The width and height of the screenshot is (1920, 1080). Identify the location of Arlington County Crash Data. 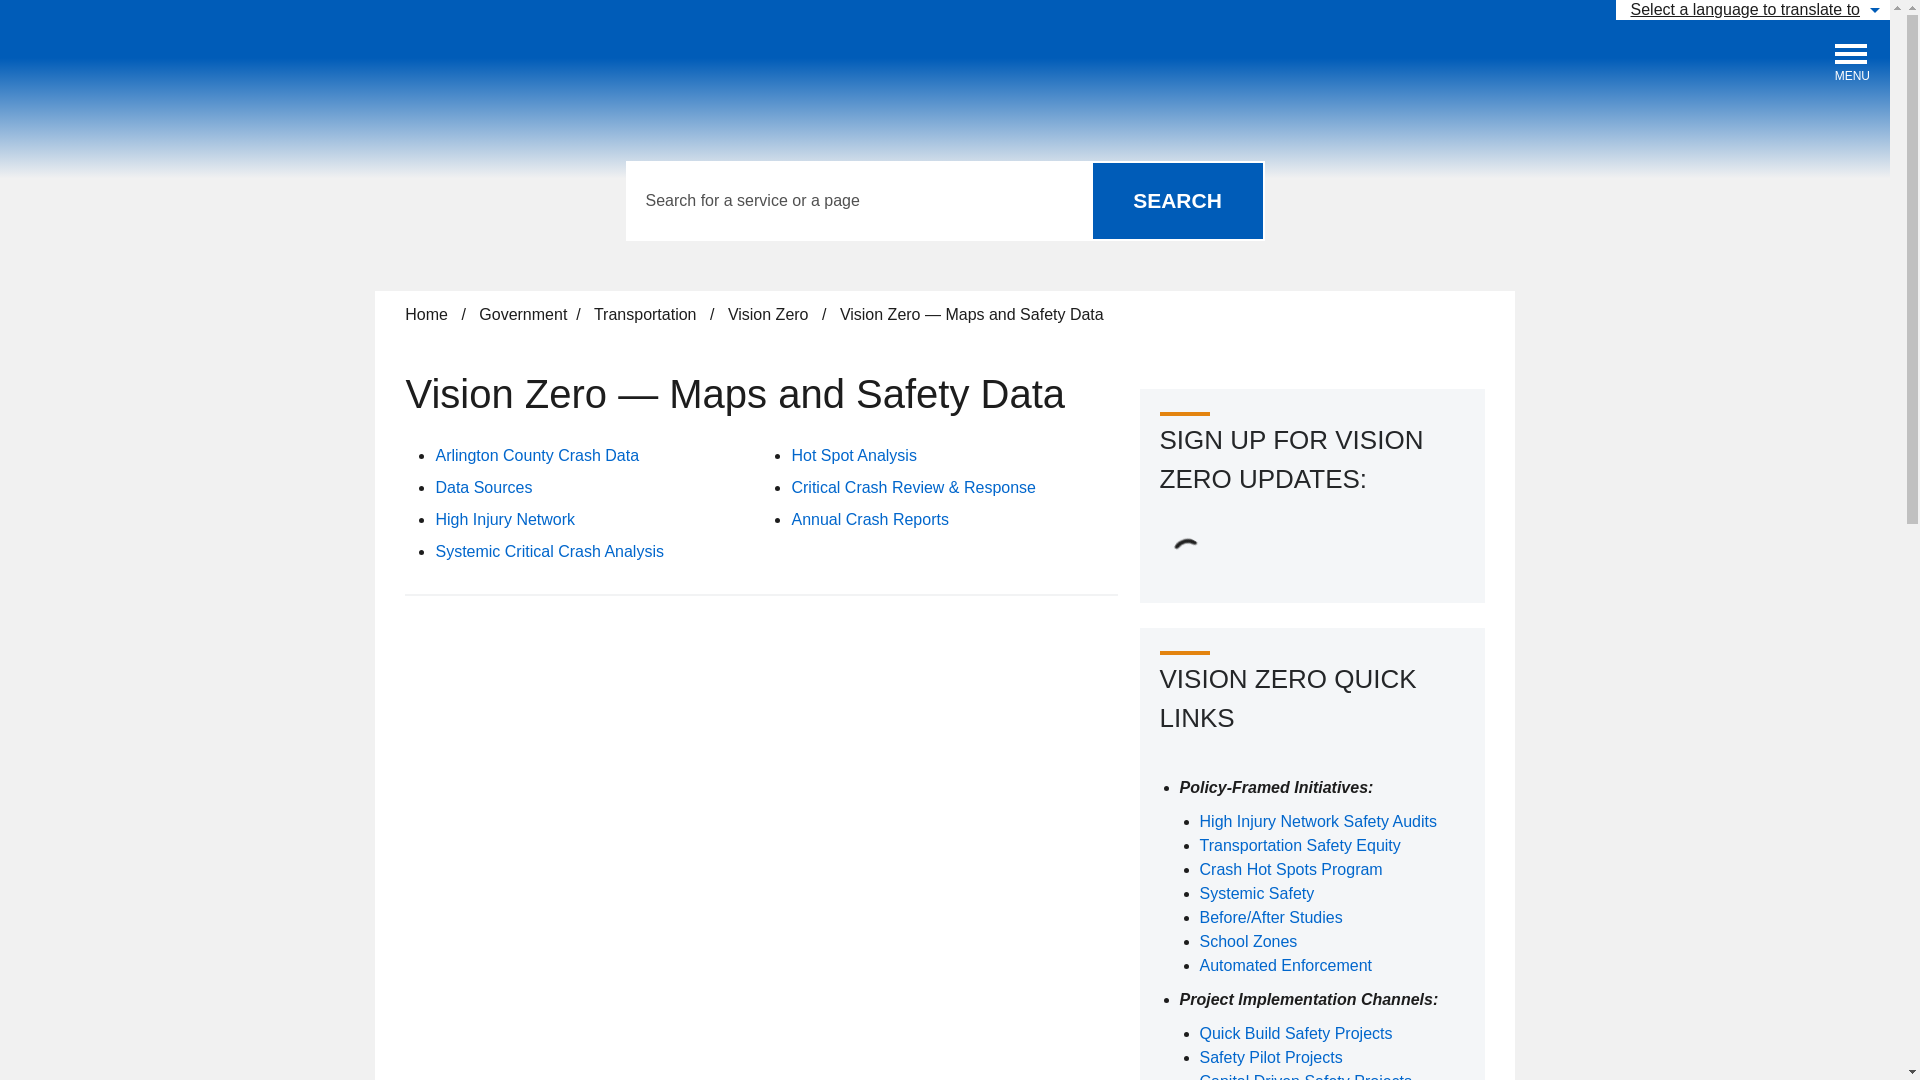
(537, 456).